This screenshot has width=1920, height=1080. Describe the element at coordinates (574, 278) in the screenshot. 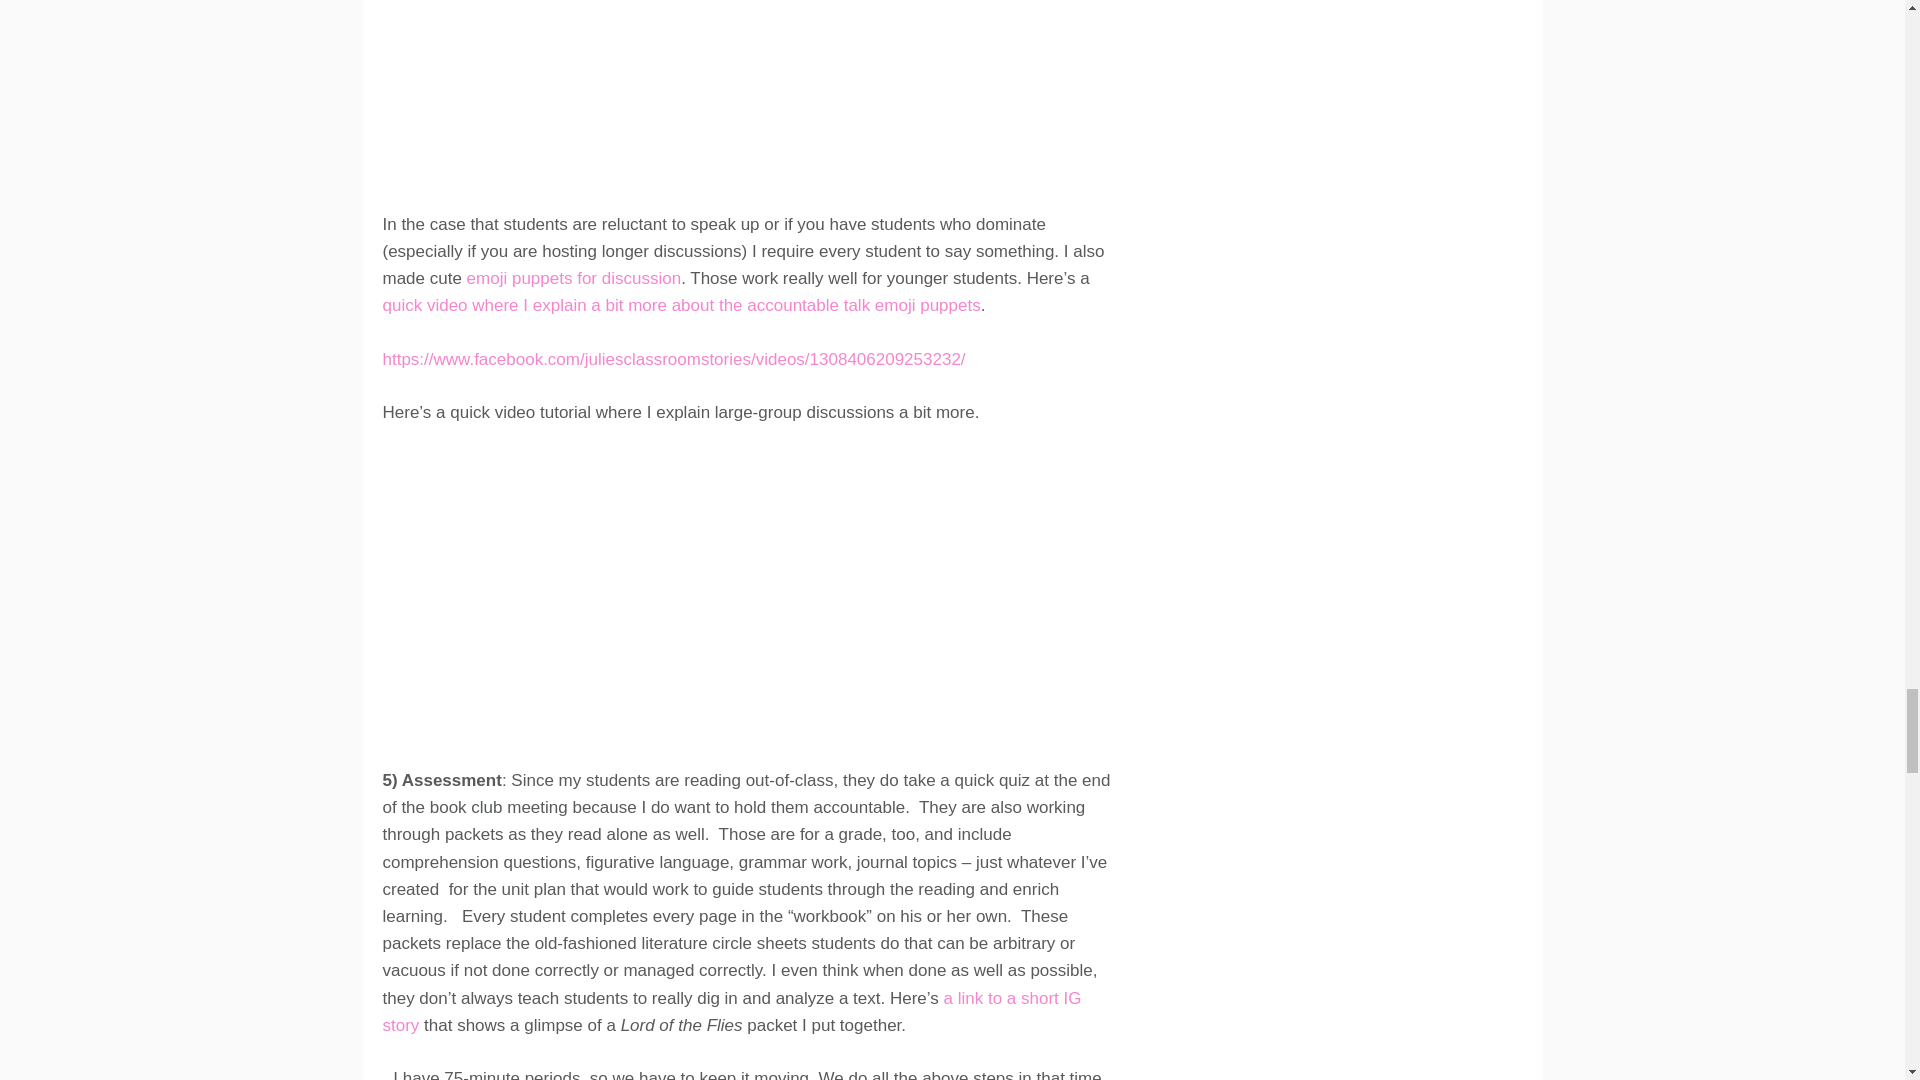

I see `emoji puppets for discussion` at that location.